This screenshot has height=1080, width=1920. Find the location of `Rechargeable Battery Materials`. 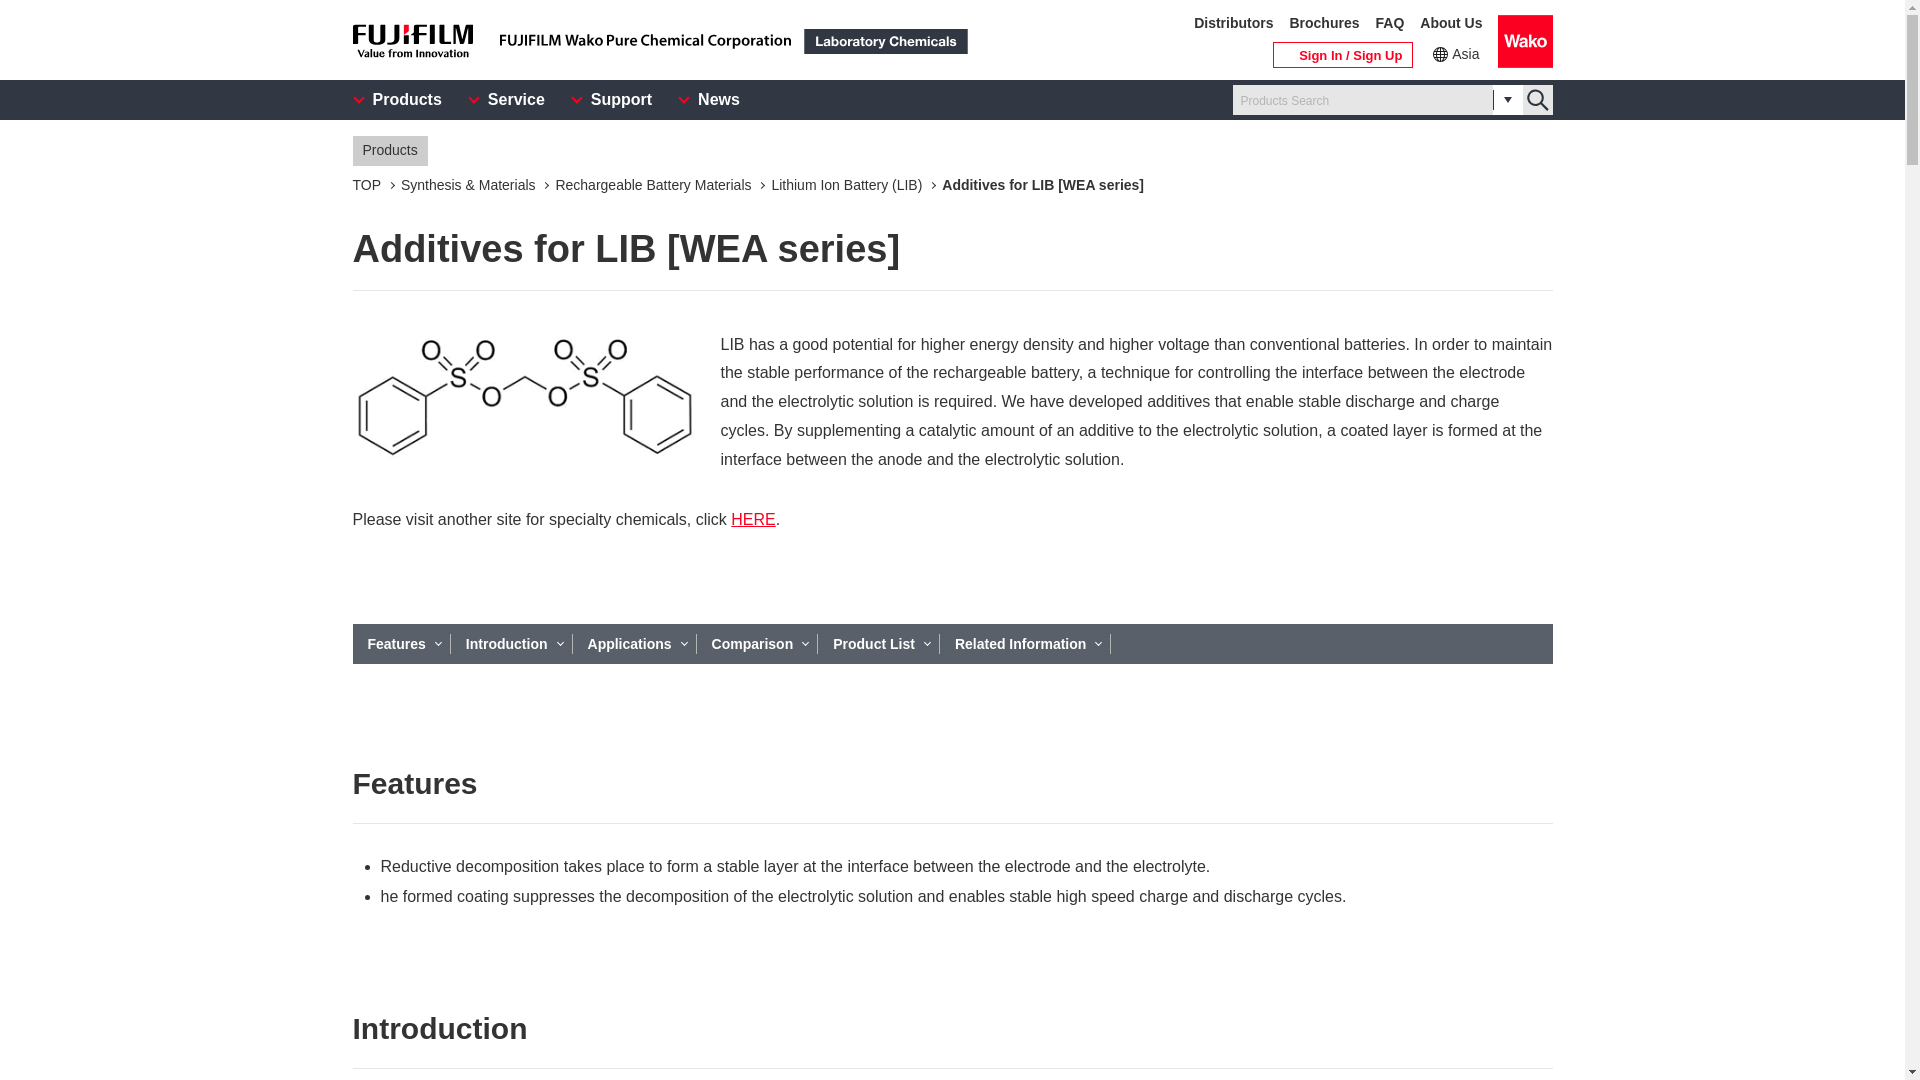

Rechargeable Battery Materials is located at coordinates (652, 185).